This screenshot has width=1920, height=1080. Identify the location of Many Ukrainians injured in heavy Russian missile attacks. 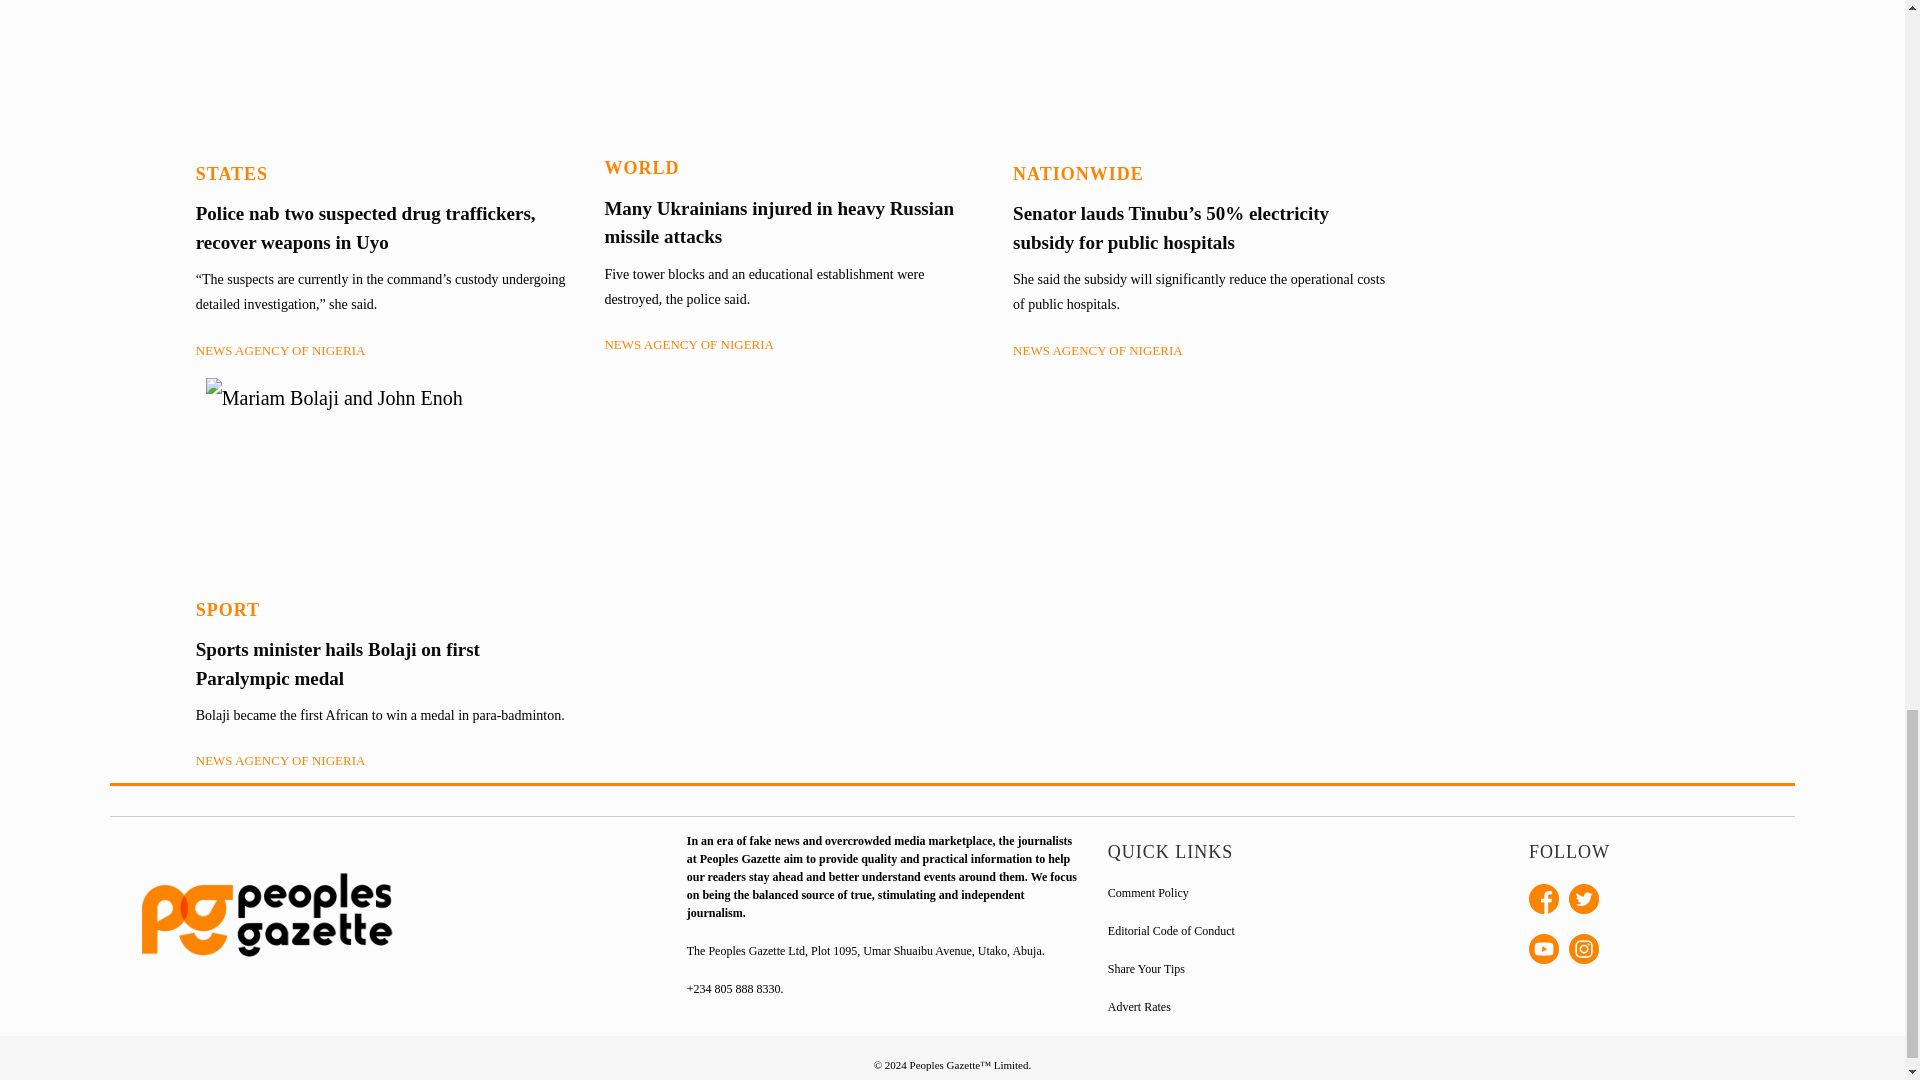
(779, 222).